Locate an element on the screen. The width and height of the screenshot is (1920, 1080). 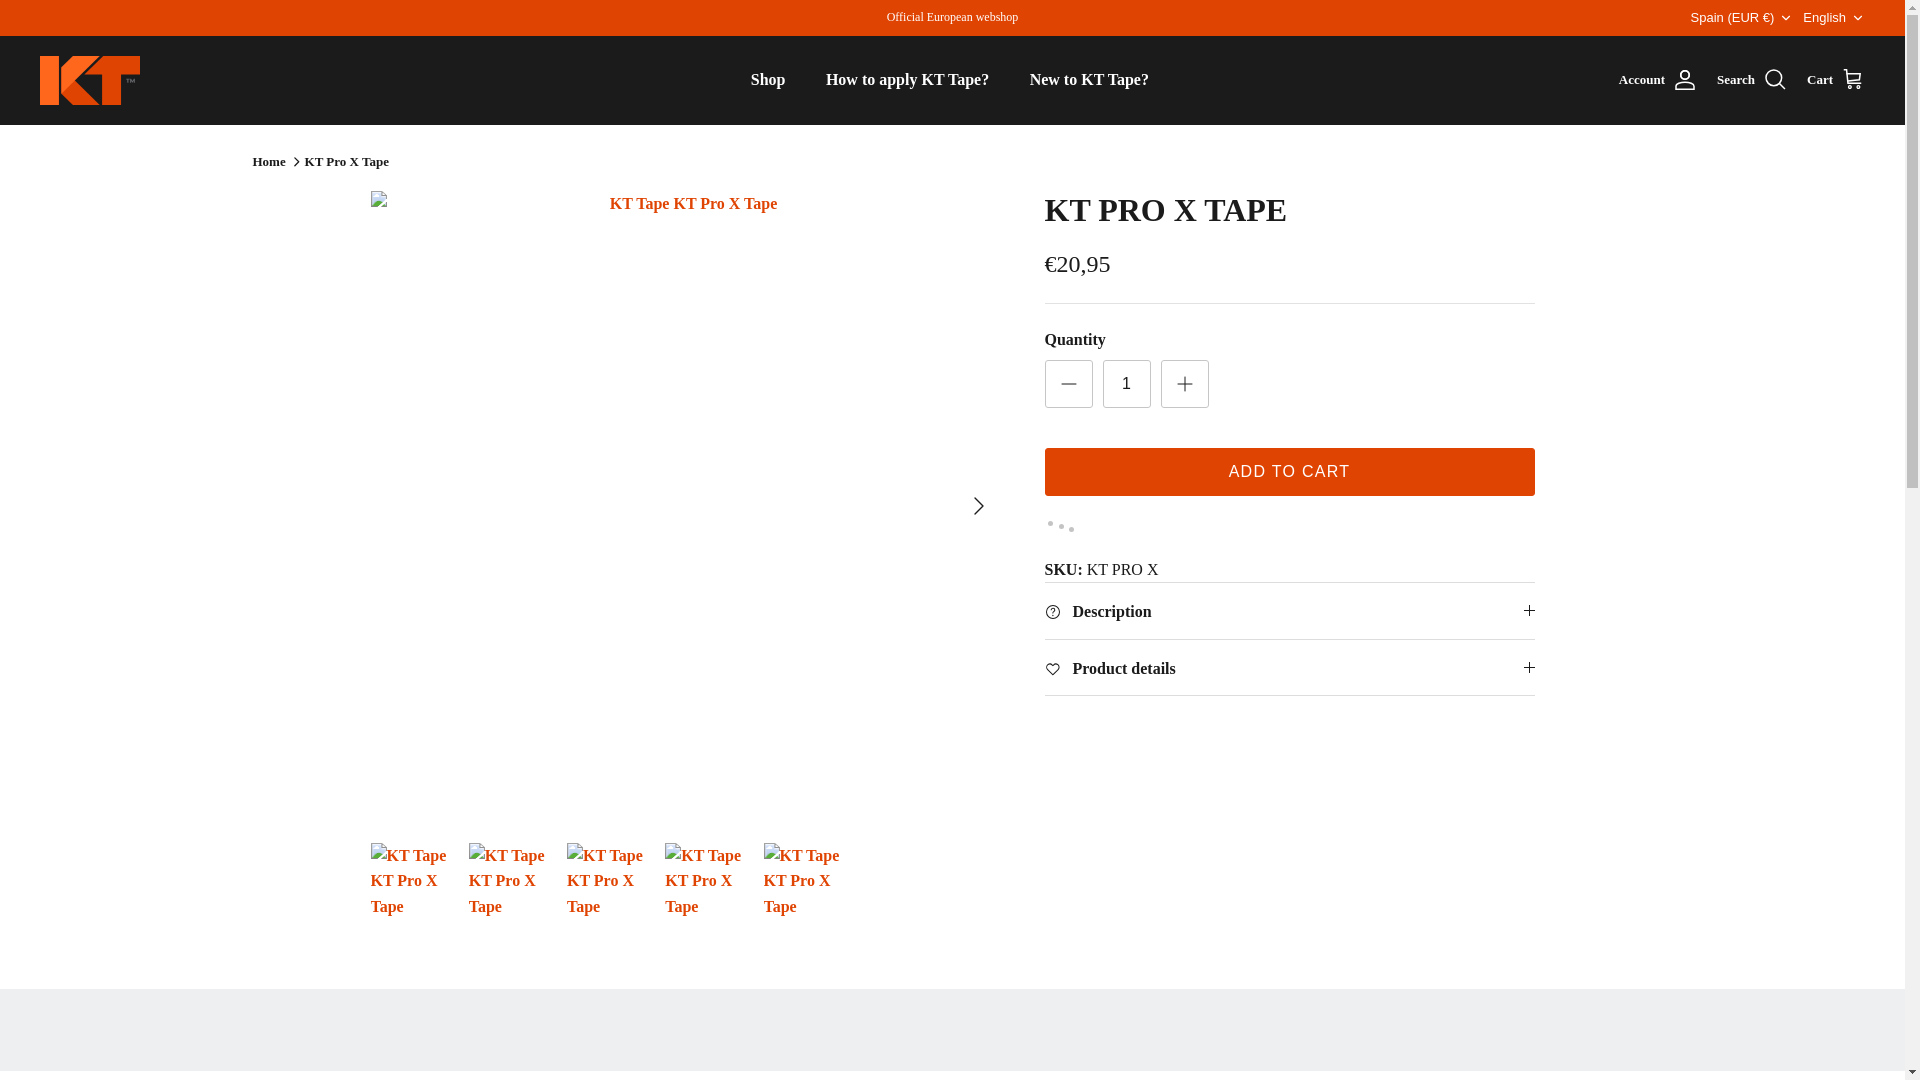
Minus is located at coordinates (1068, 384).